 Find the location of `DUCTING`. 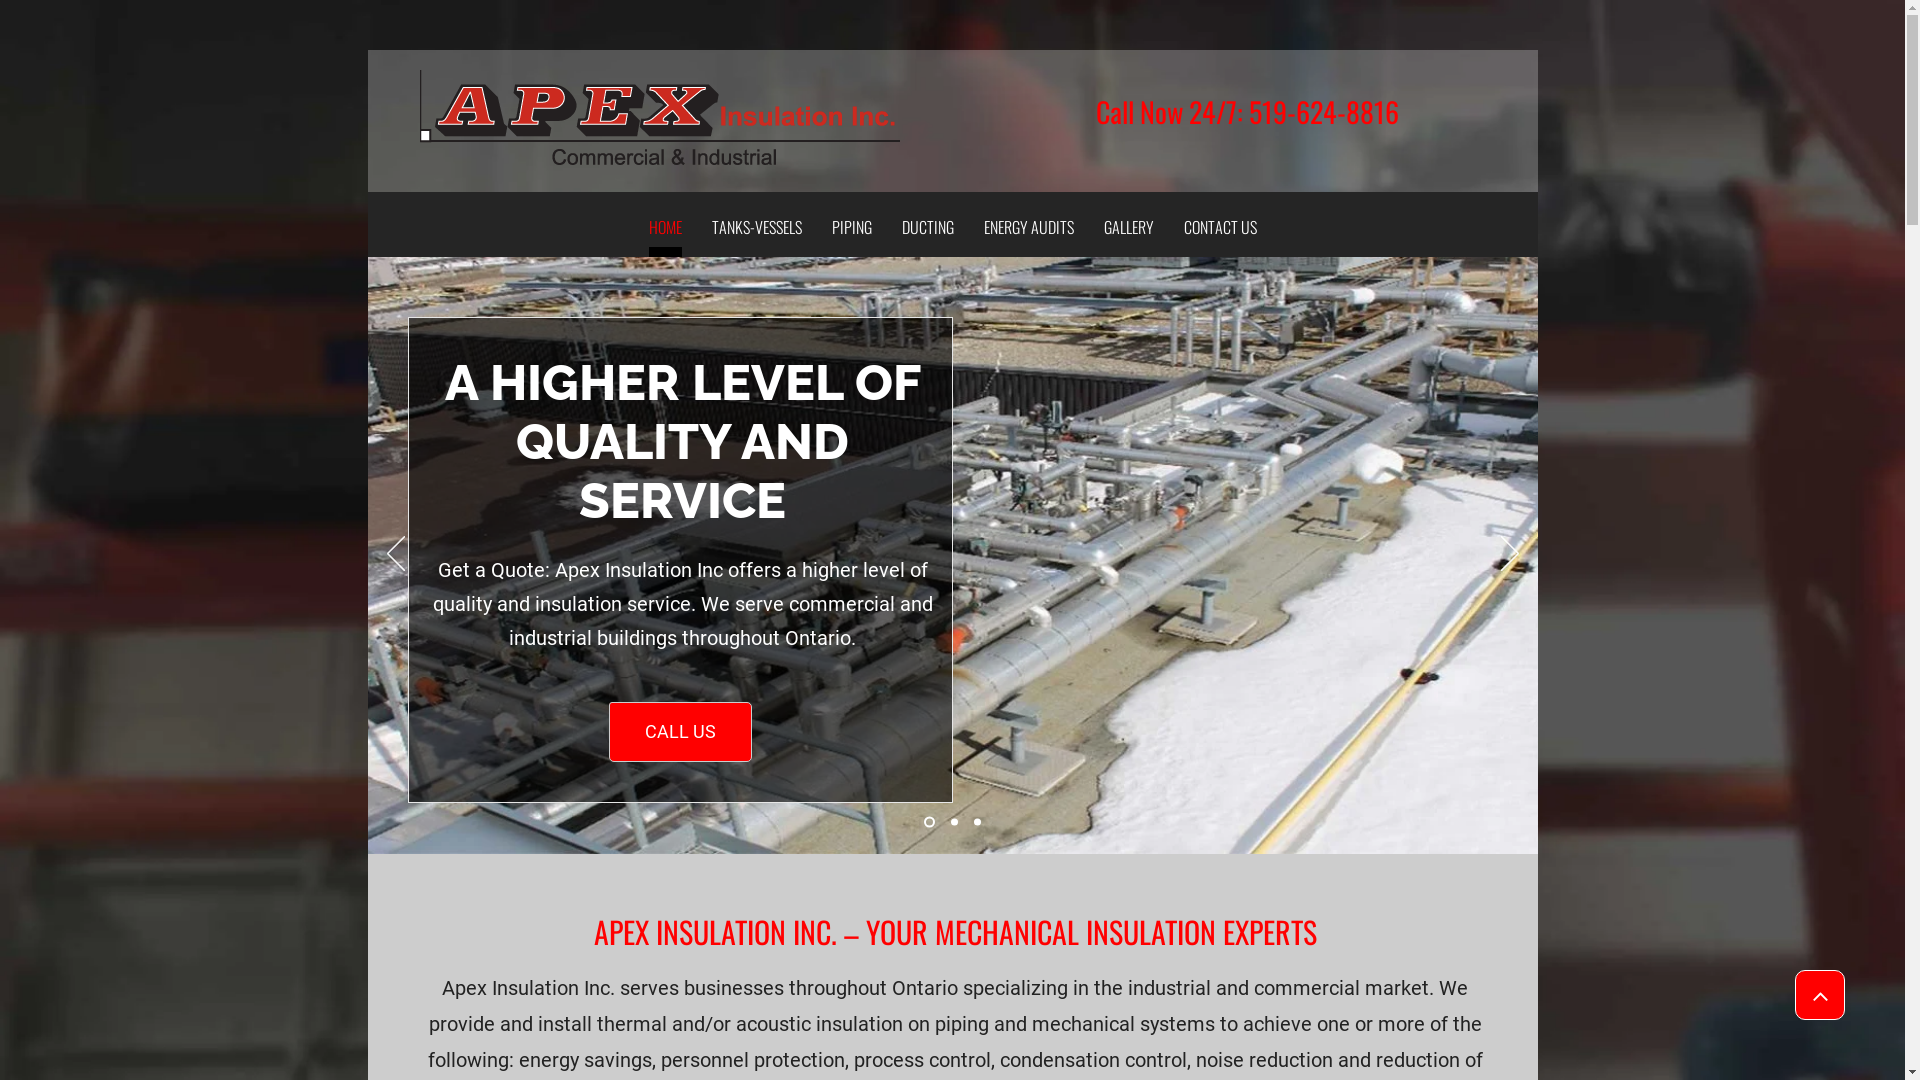

DUCTING is located at coordinates (928, 230).